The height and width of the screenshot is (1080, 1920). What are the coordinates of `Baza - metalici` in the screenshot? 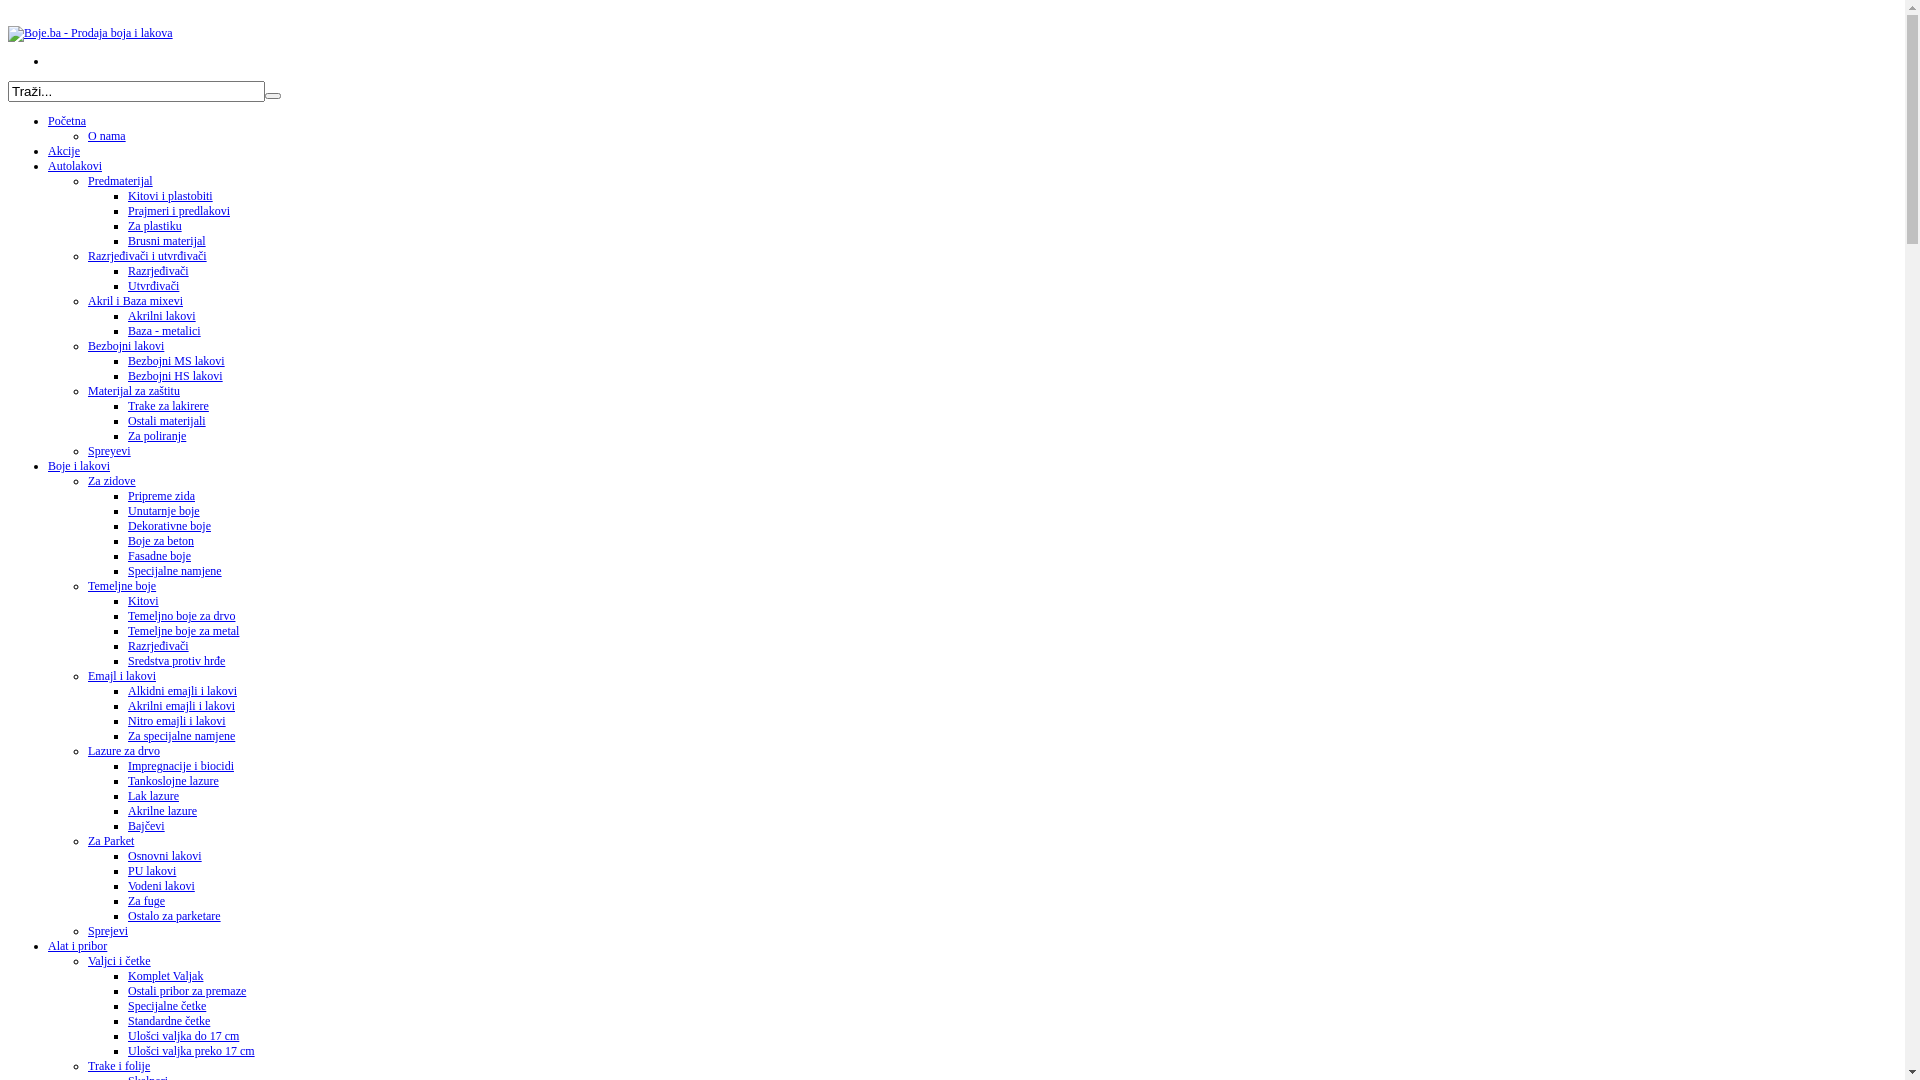 It's located at (164, 331).